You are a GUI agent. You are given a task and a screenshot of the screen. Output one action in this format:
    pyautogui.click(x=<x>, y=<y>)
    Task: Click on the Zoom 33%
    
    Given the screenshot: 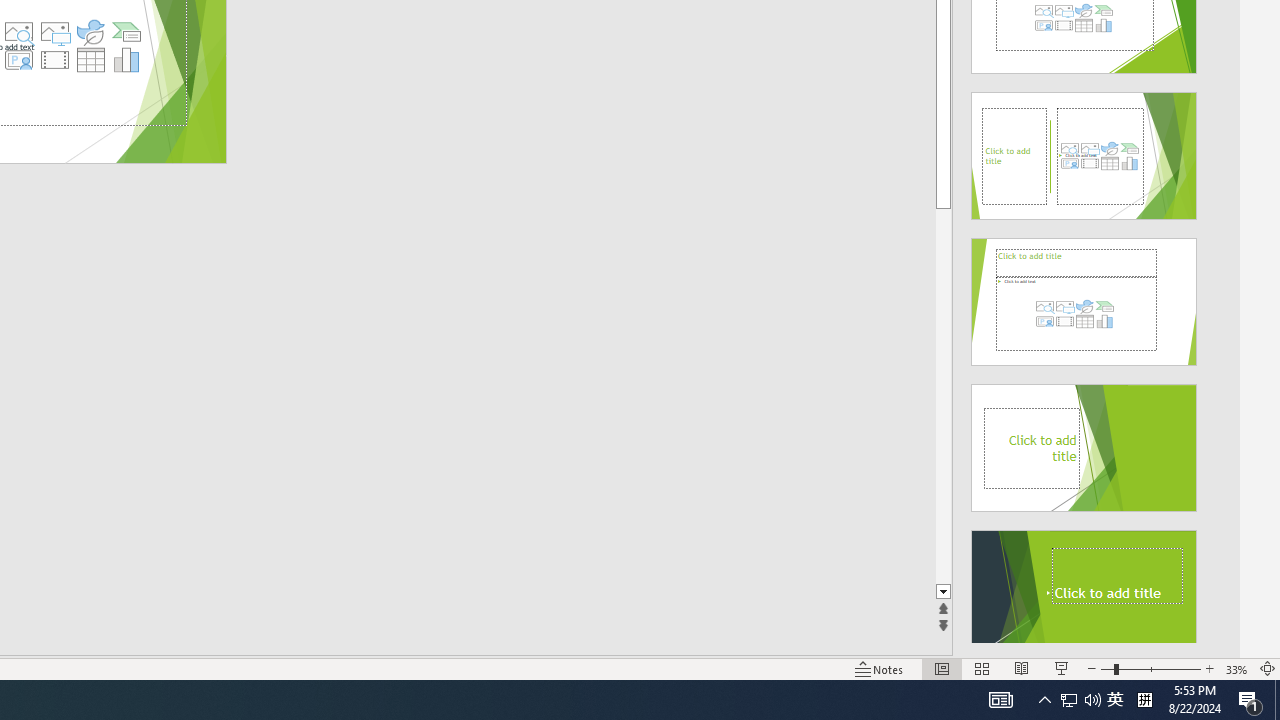 What is the action you would take?
    pyautogui.click(x=1236, y=668)
    